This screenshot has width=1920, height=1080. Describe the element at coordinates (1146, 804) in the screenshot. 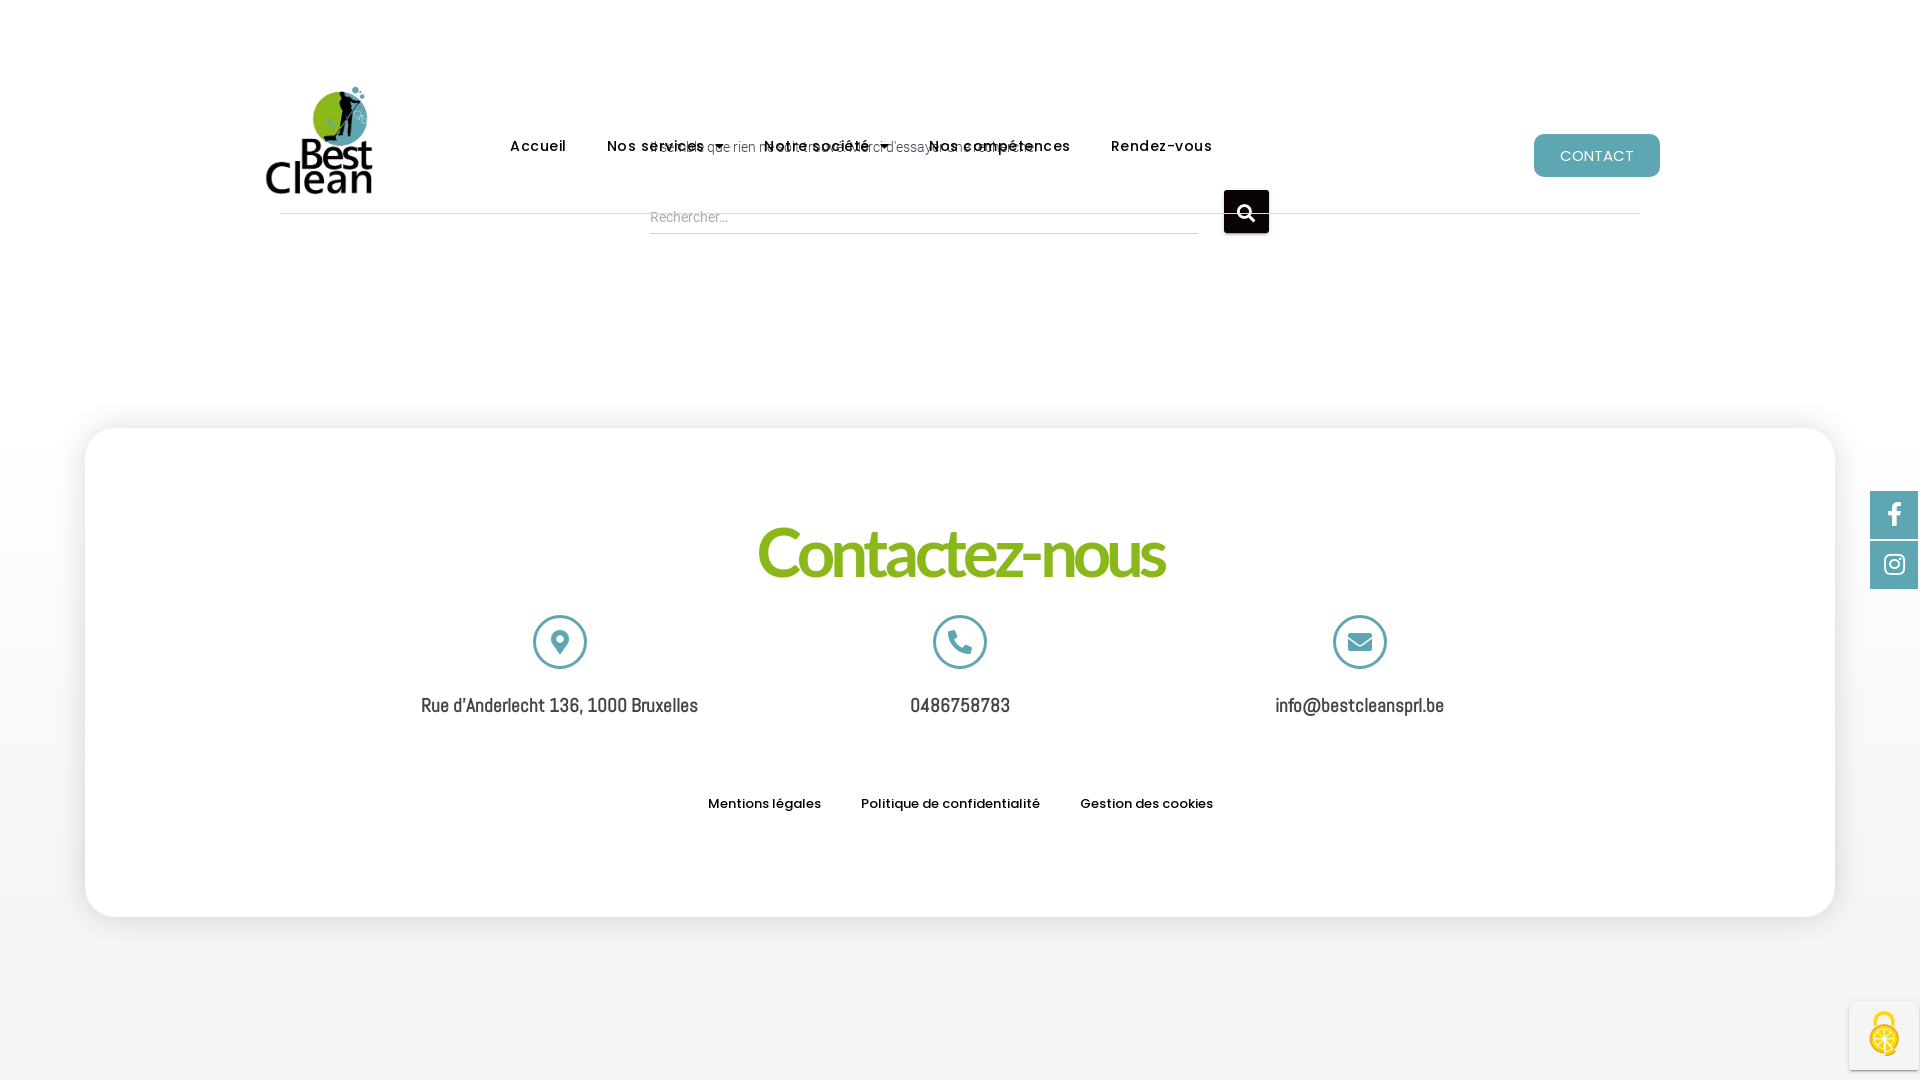

I see `Gestion des cookies` at that location.